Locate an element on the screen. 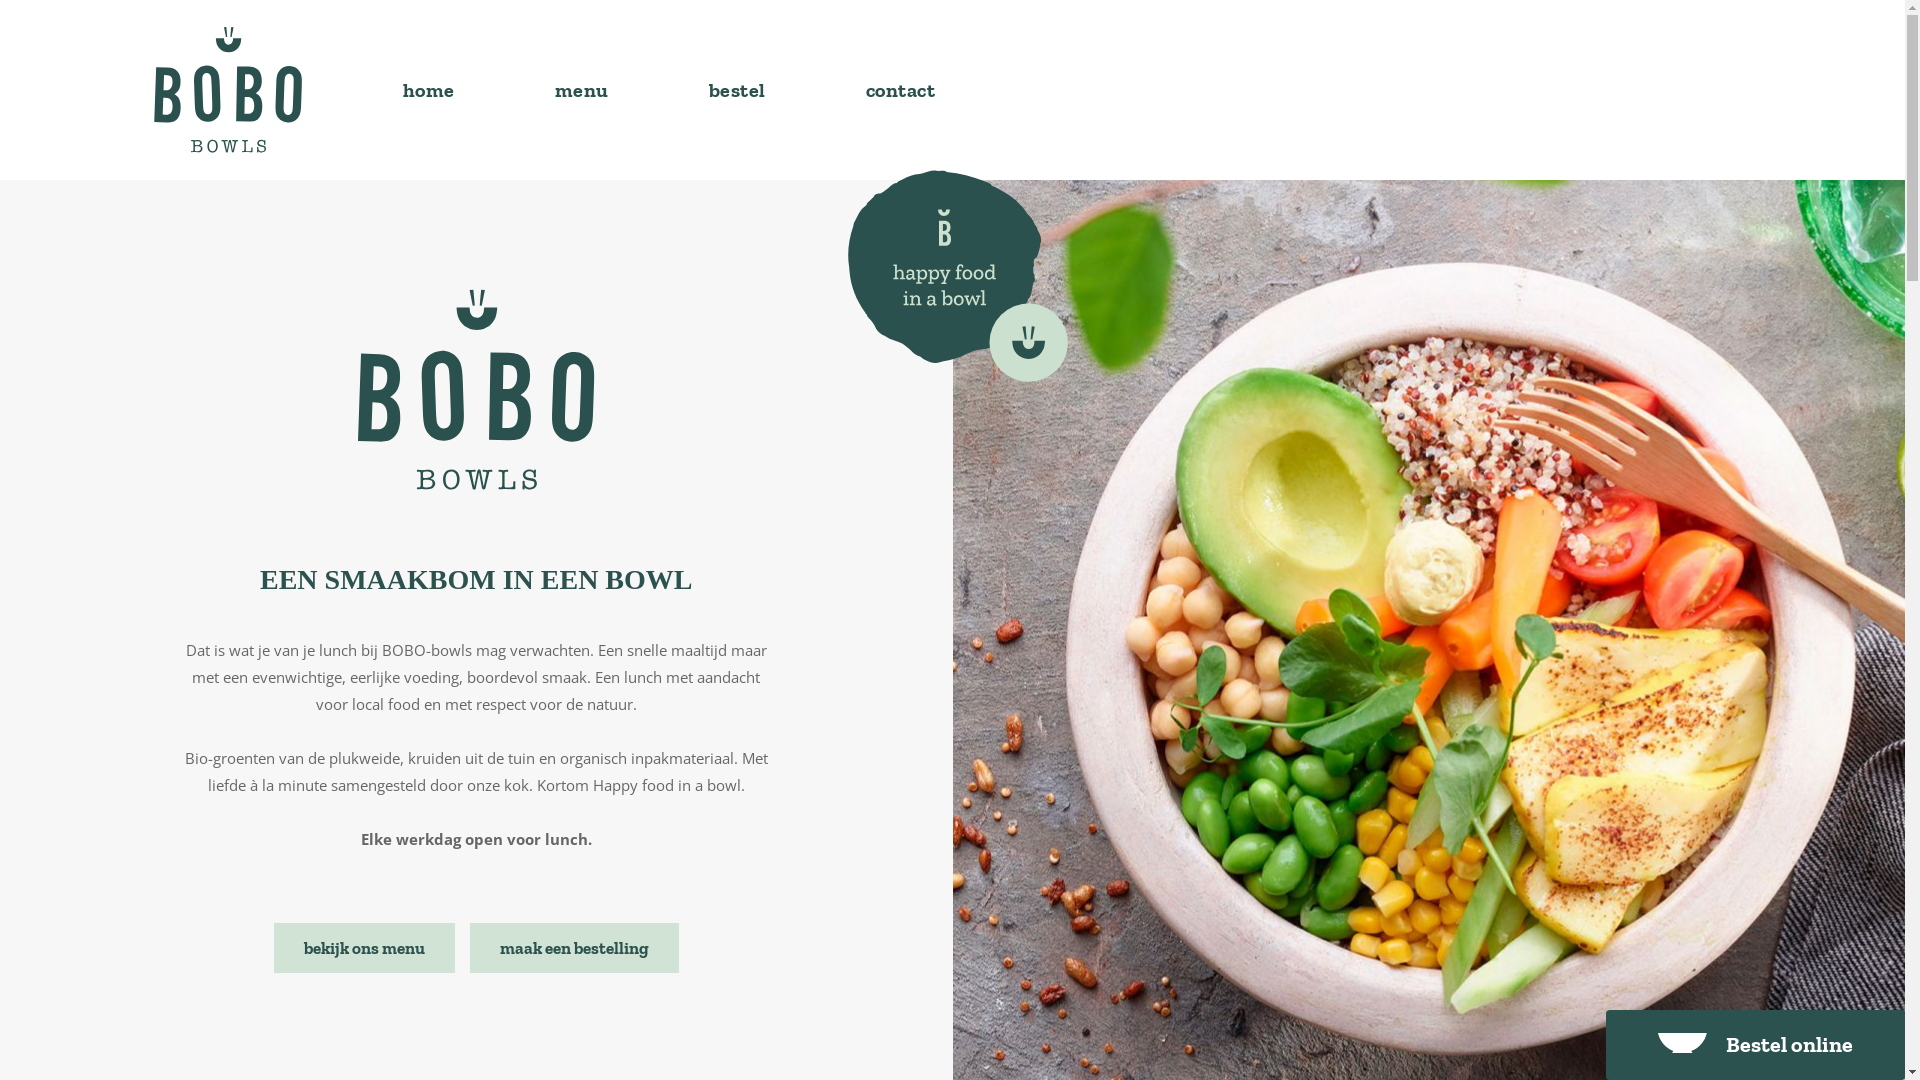  contact is located at coordinates (901, 90).